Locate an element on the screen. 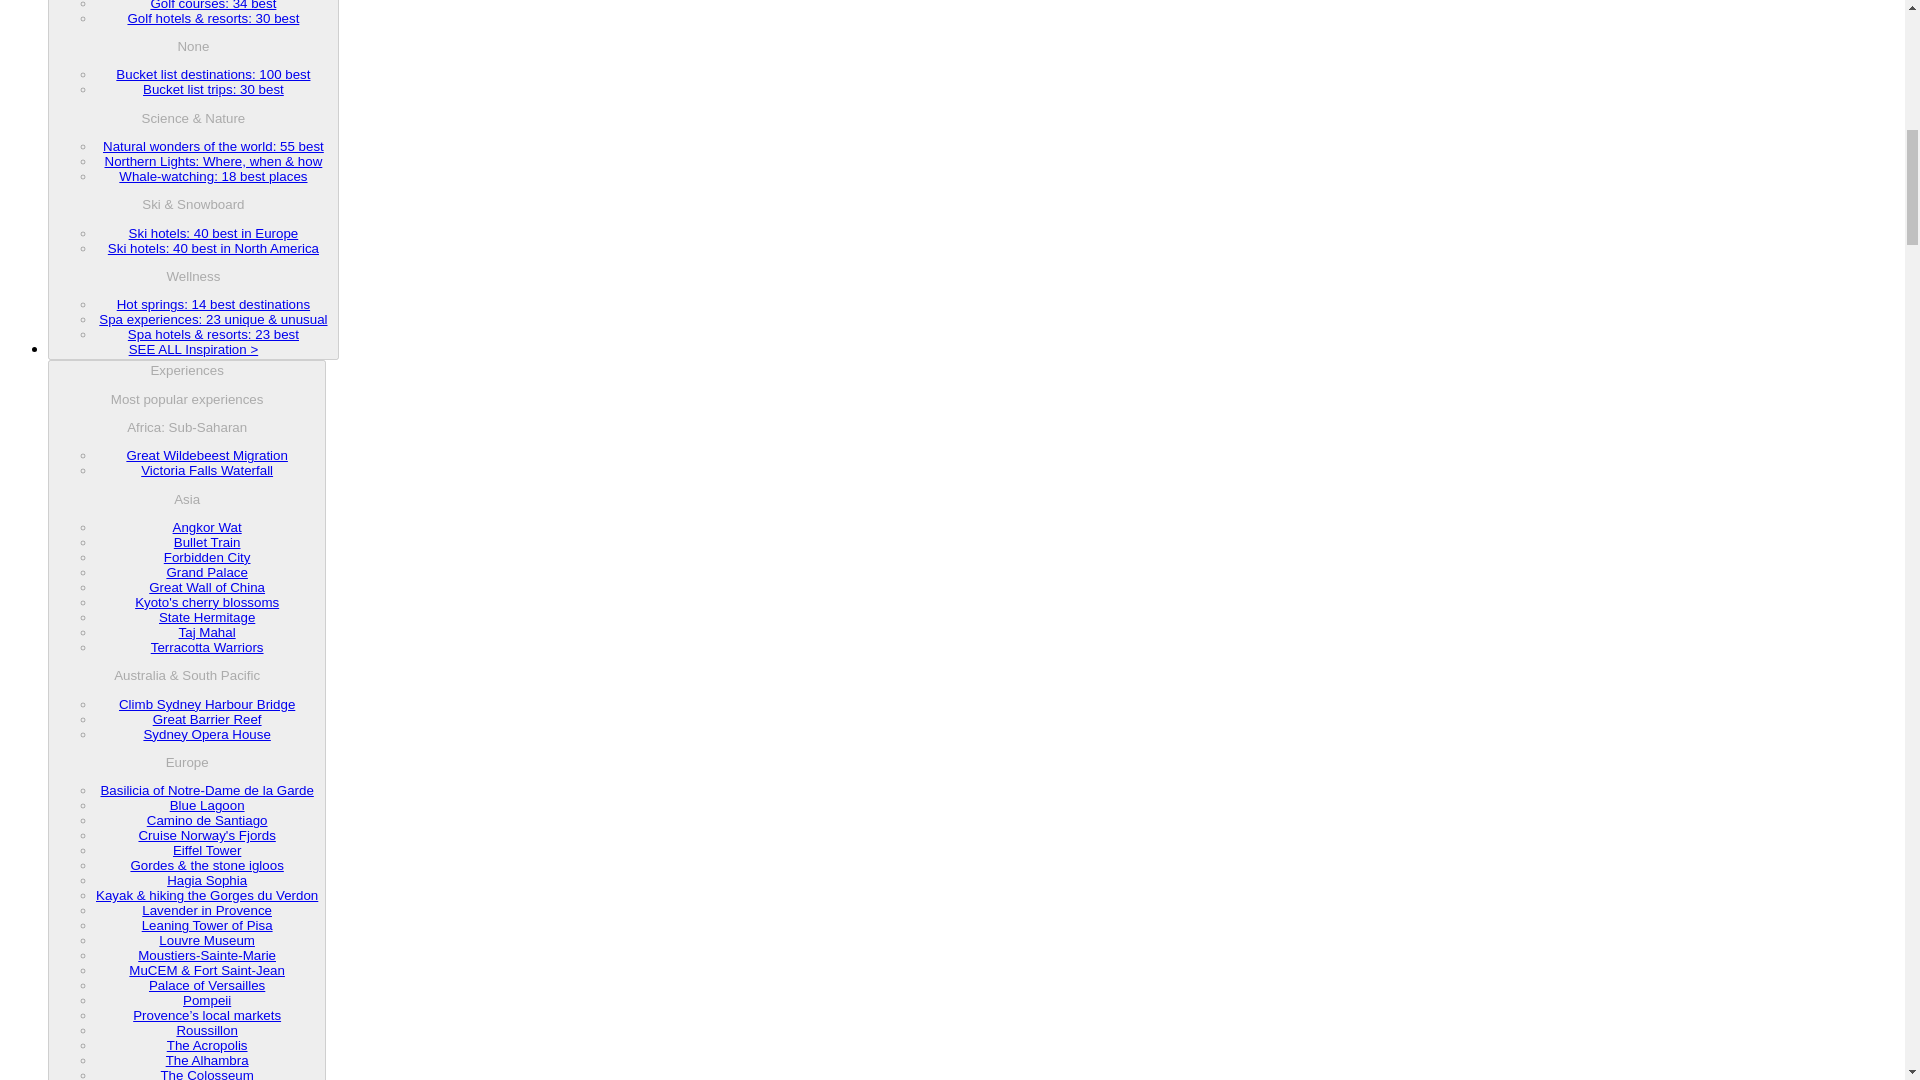 The height and width of the screenshot is (1080, 1920). Golf courses: 34 best is located at coordinates (212, 5).